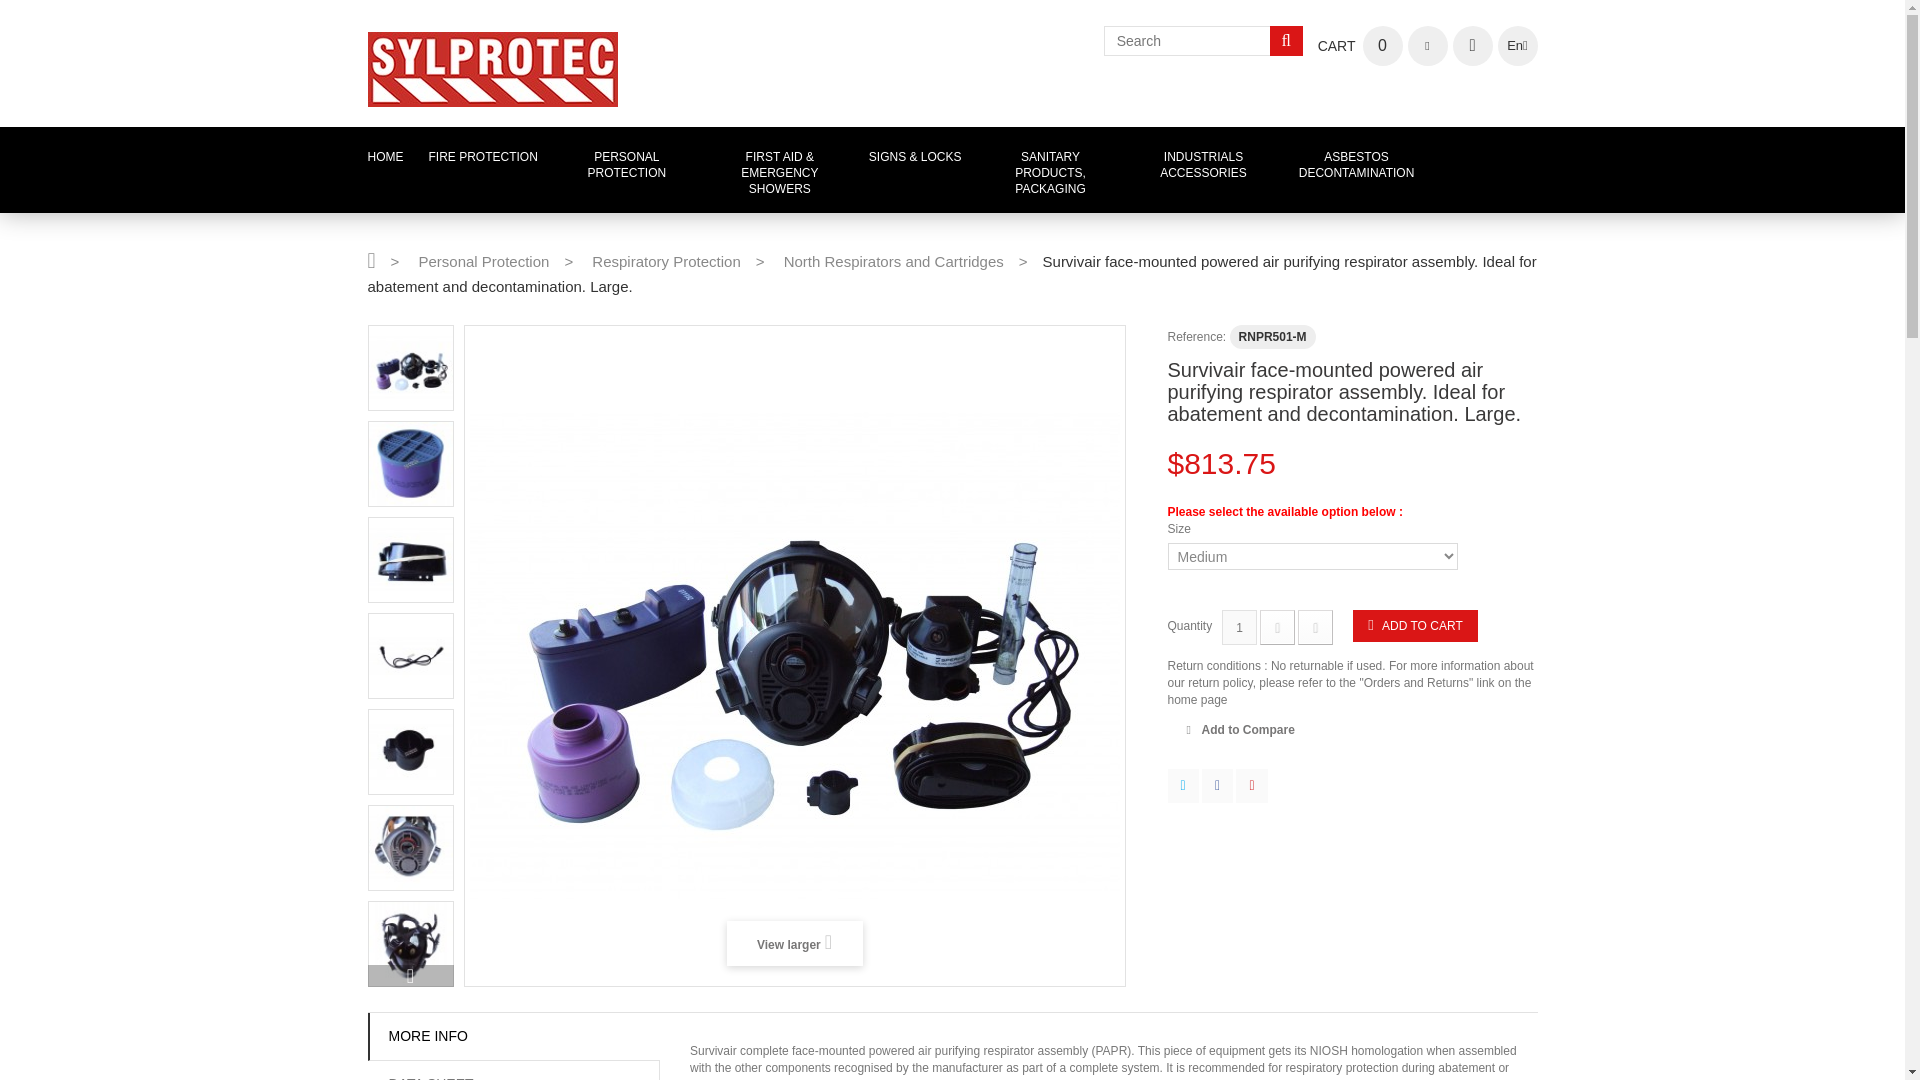  What do you see at coordinates (1360, 45) in the screenshot?
I see `HOME` at bounding box center [1360, 45].